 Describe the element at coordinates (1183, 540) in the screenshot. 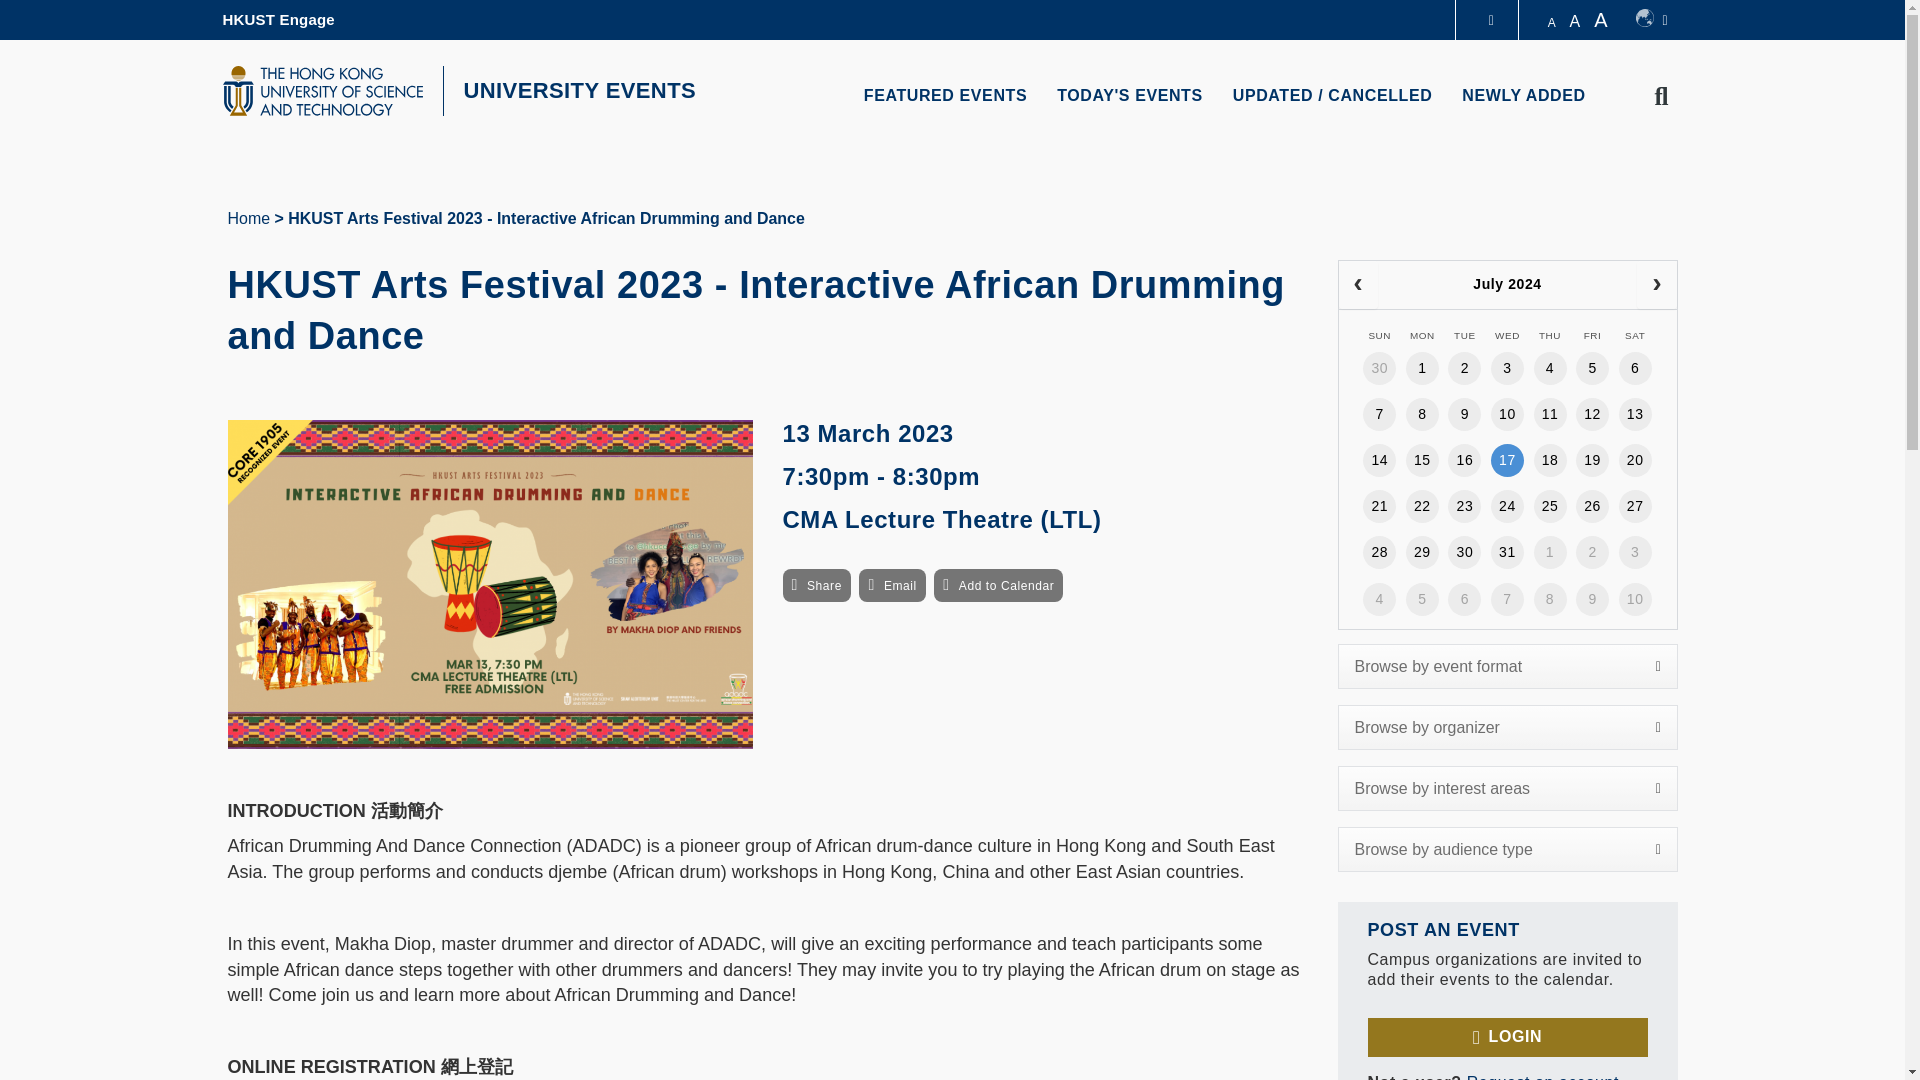

I see `Search` at that location.